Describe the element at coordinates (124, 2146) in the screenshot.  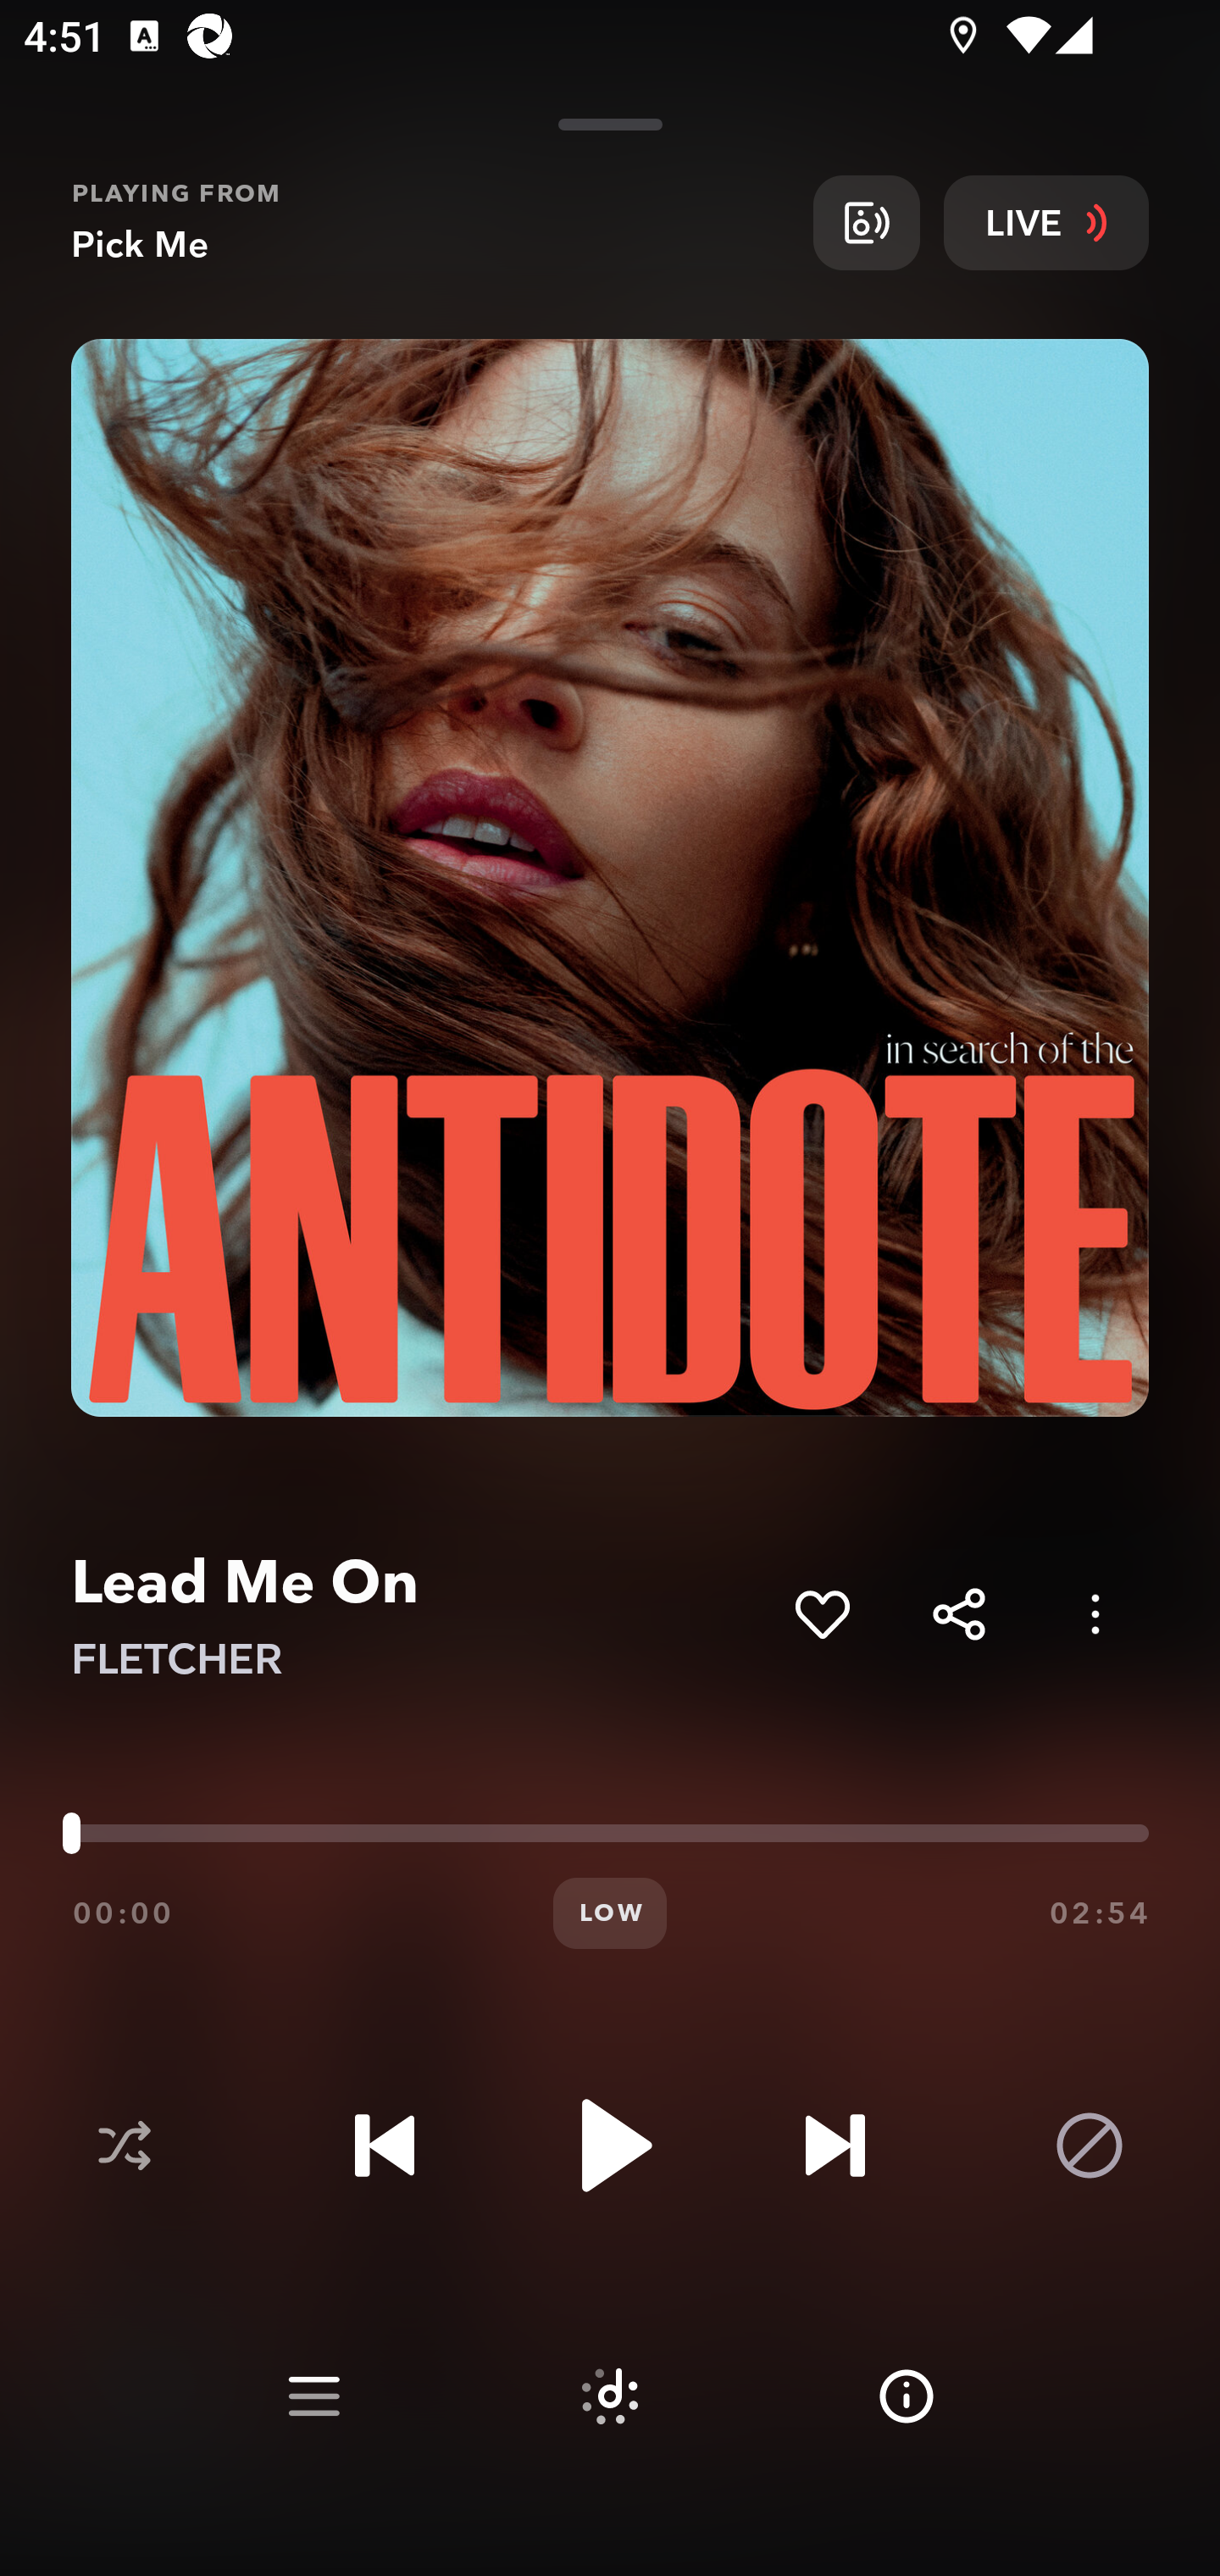
I see `Shuffle disabled` at that location.